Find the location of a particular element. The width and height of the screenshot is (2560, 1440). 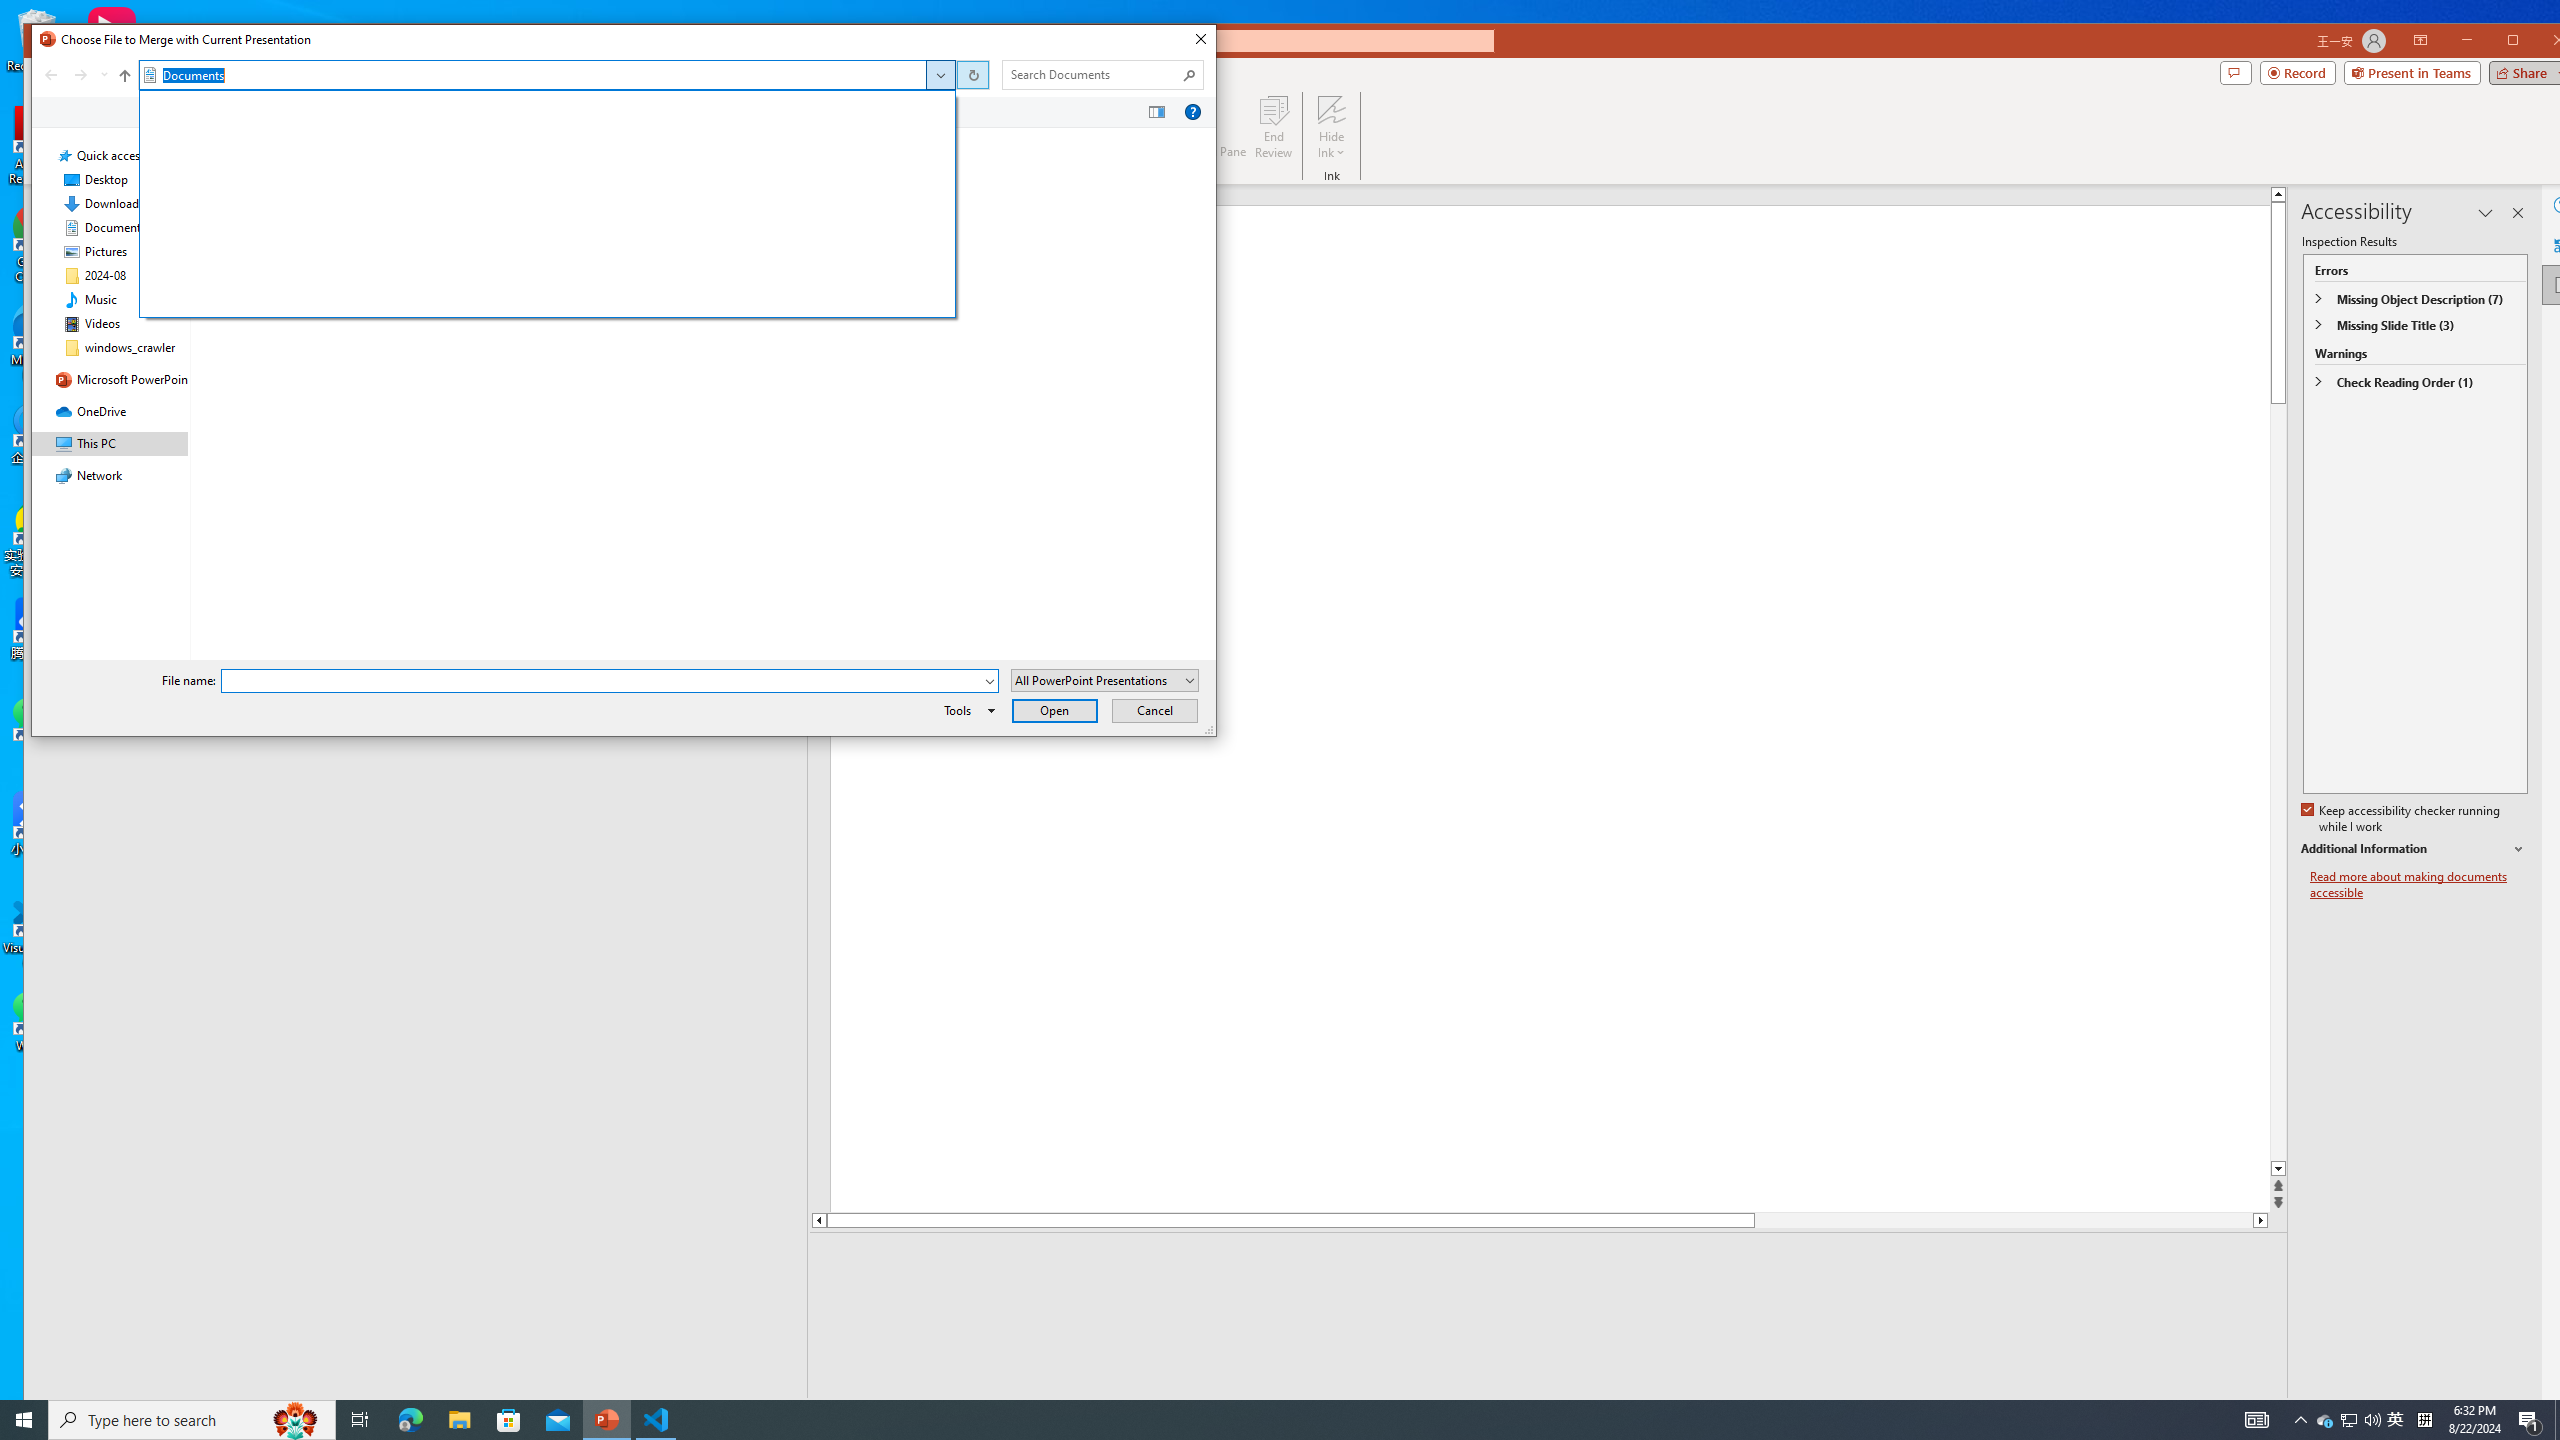

Custom Office Templates is located at coordinates (504, 170).